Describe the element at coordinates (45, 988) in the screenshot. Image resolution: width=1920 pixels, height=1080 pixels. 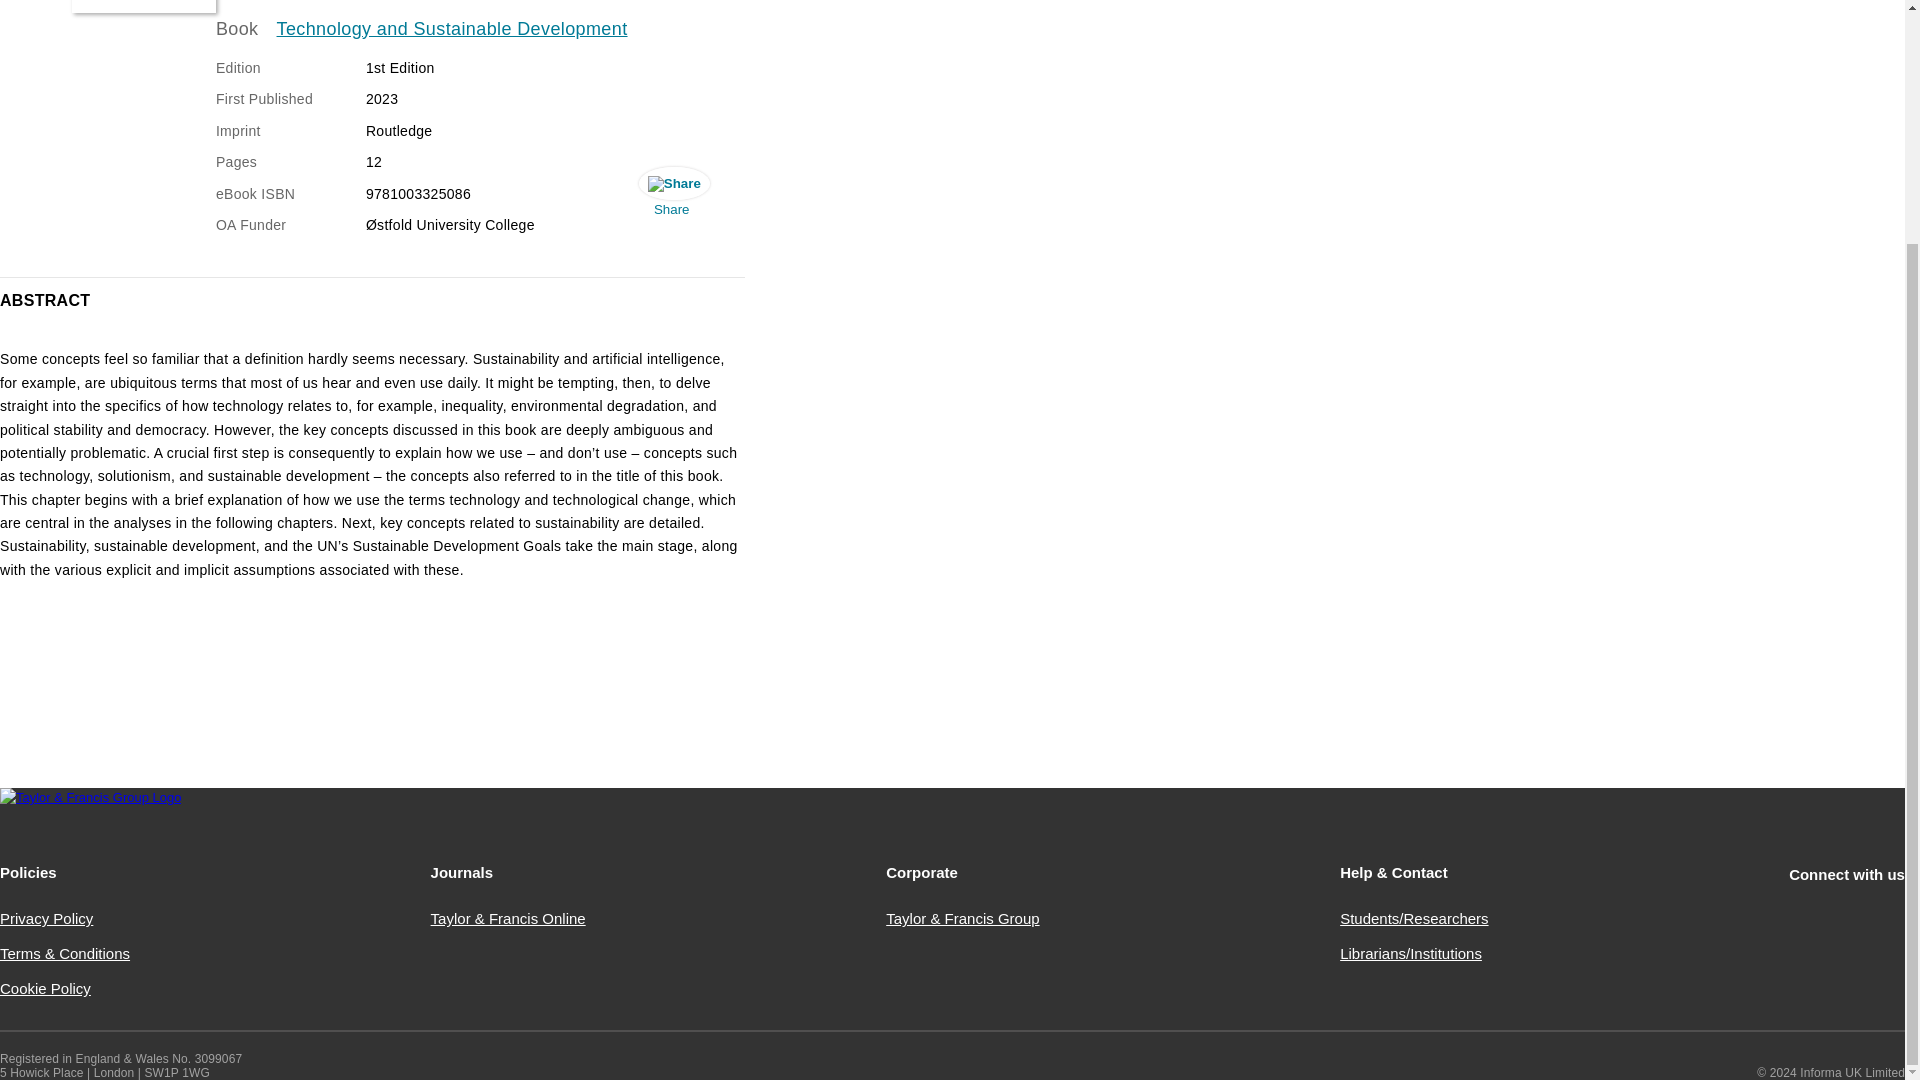
I see `Cookie Policy` at that location.